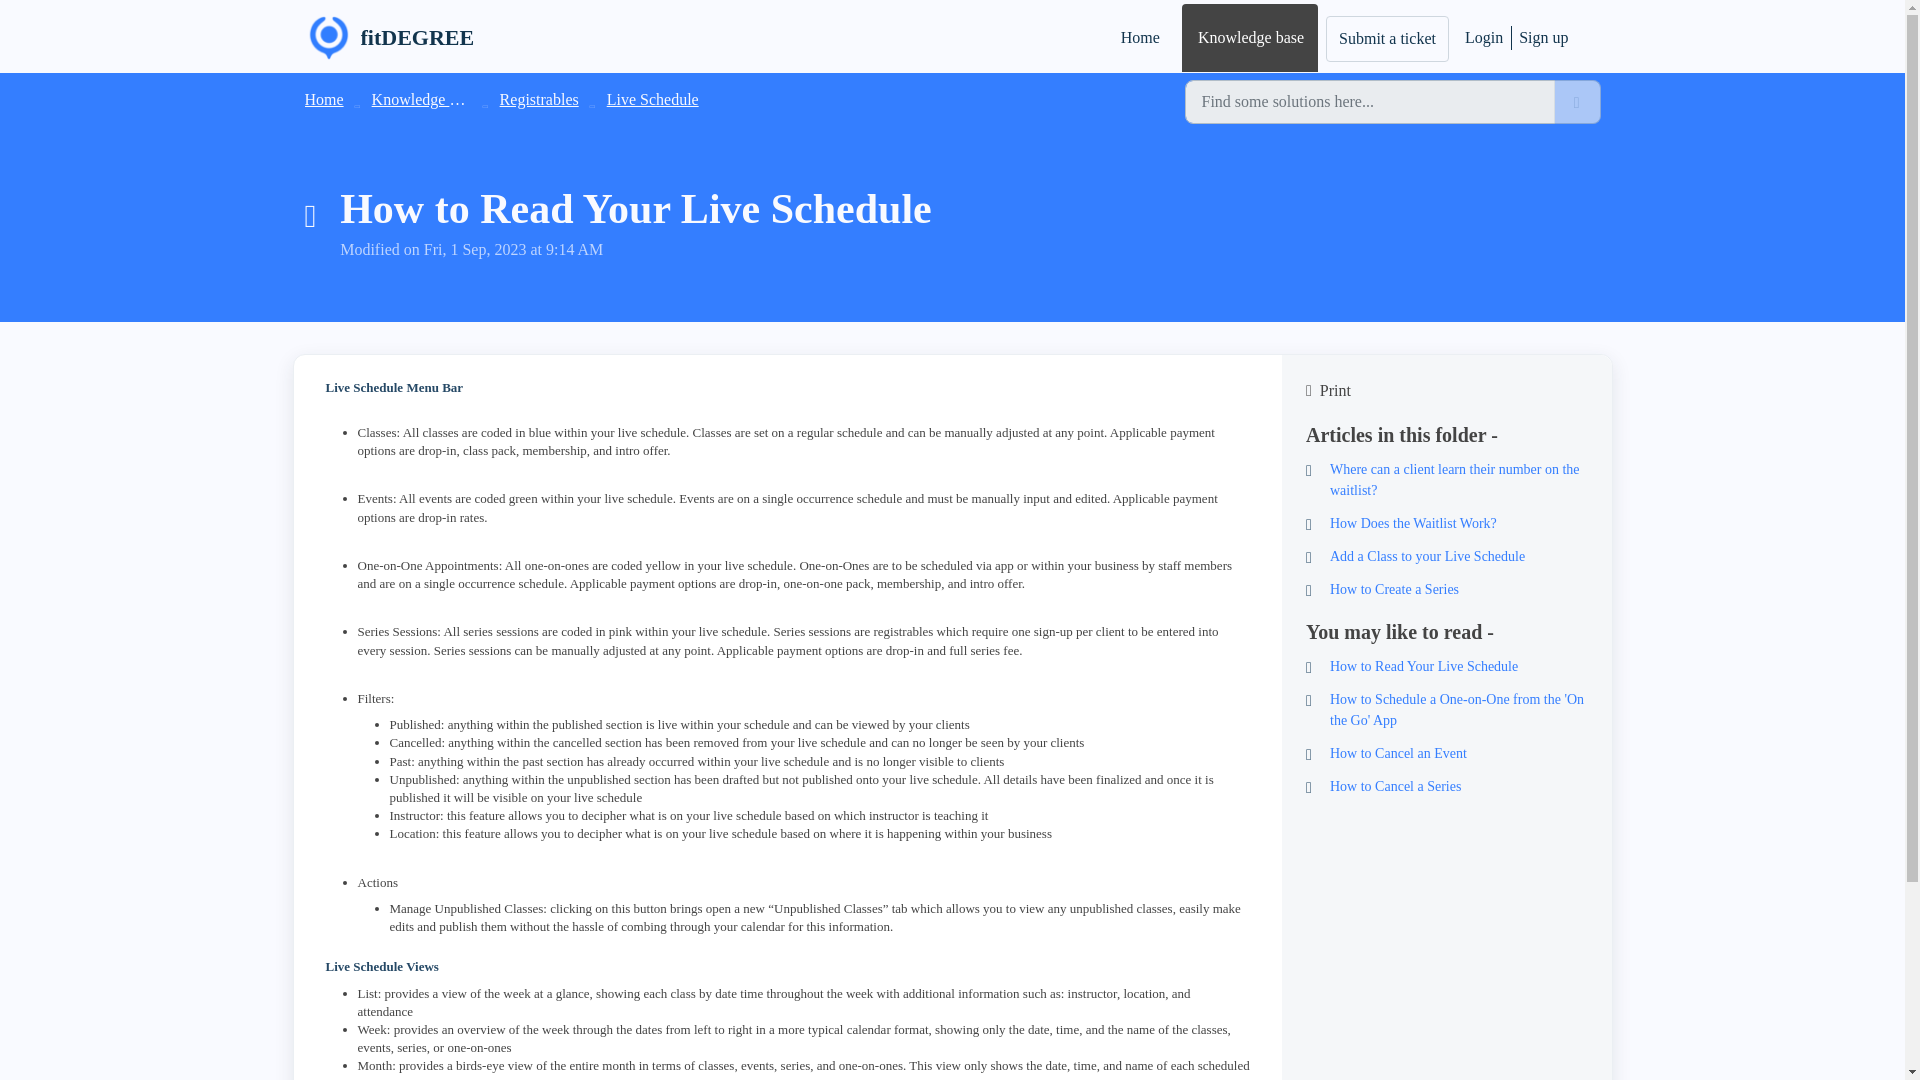 The height and width of the screenshot is (1080, 1920). I want to click on Live Schedule, so click(652, 99).